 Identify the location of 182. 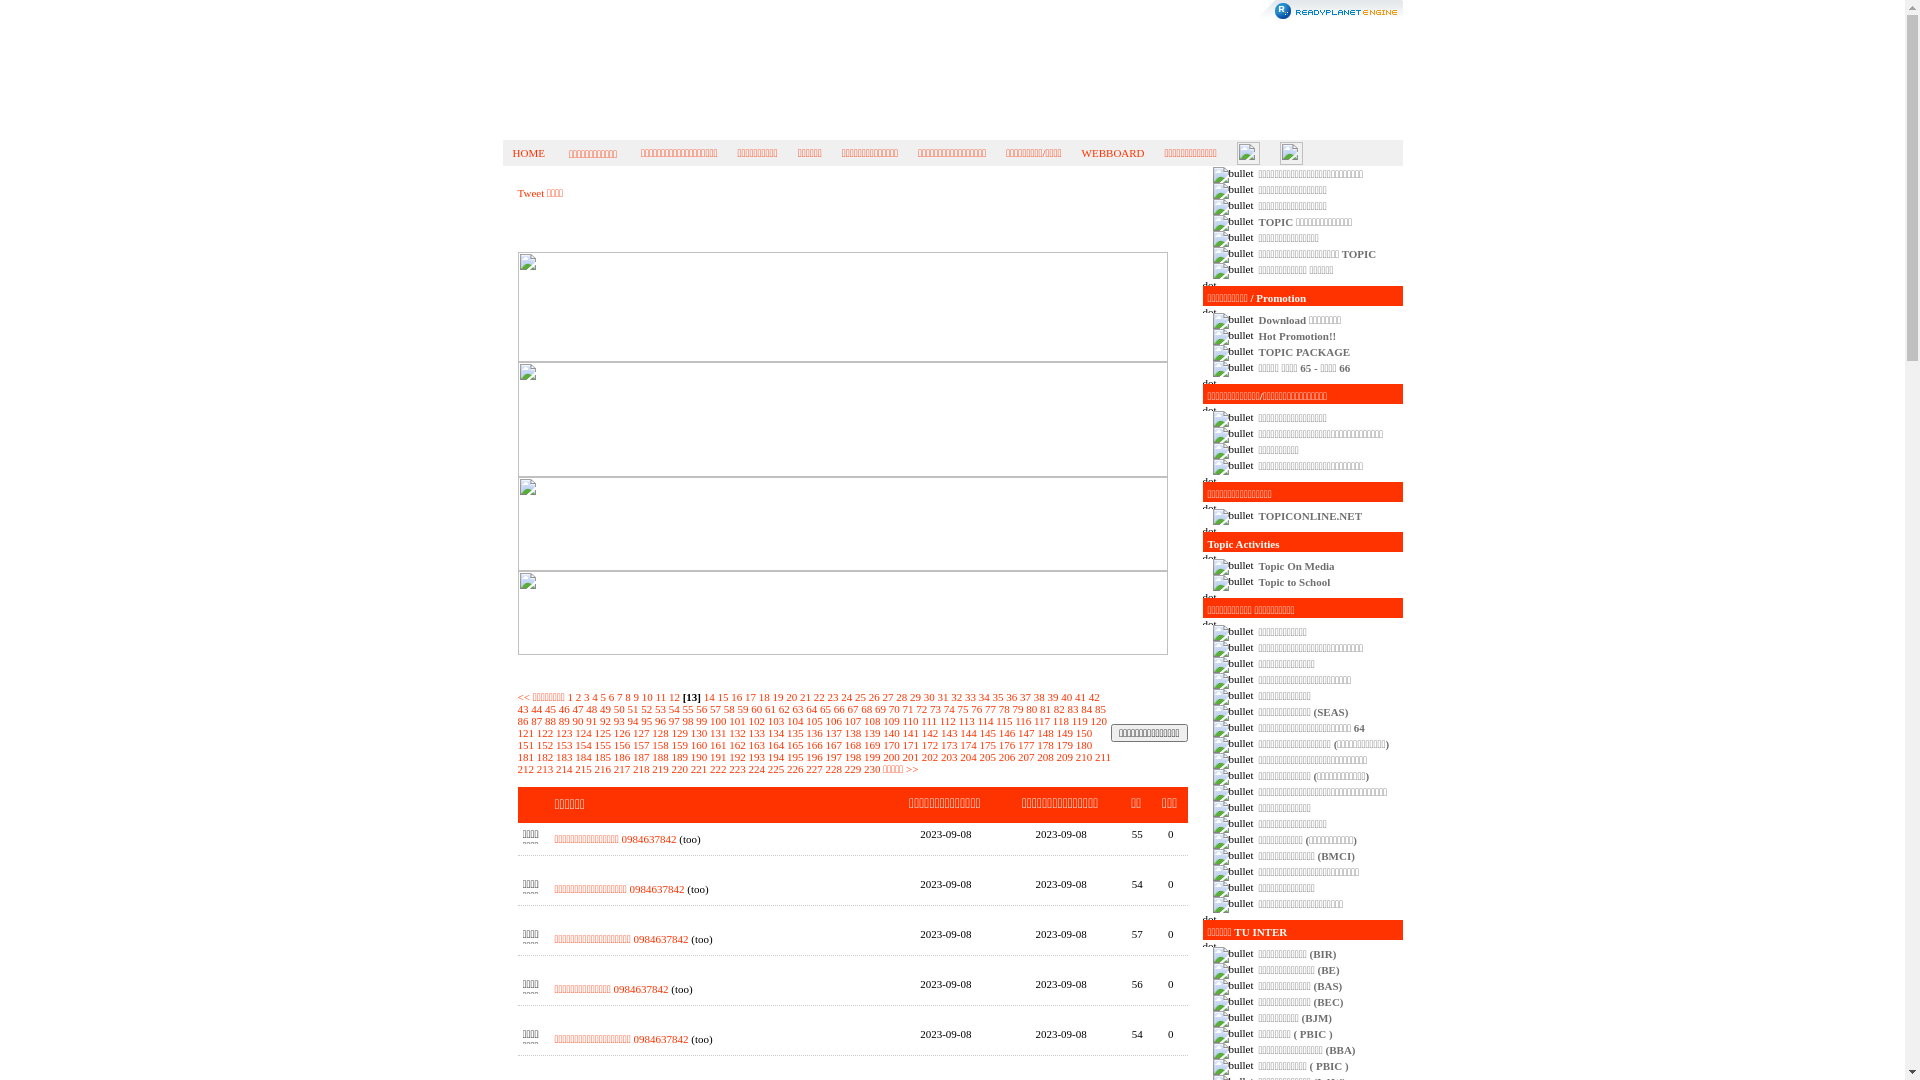
(546, 757).